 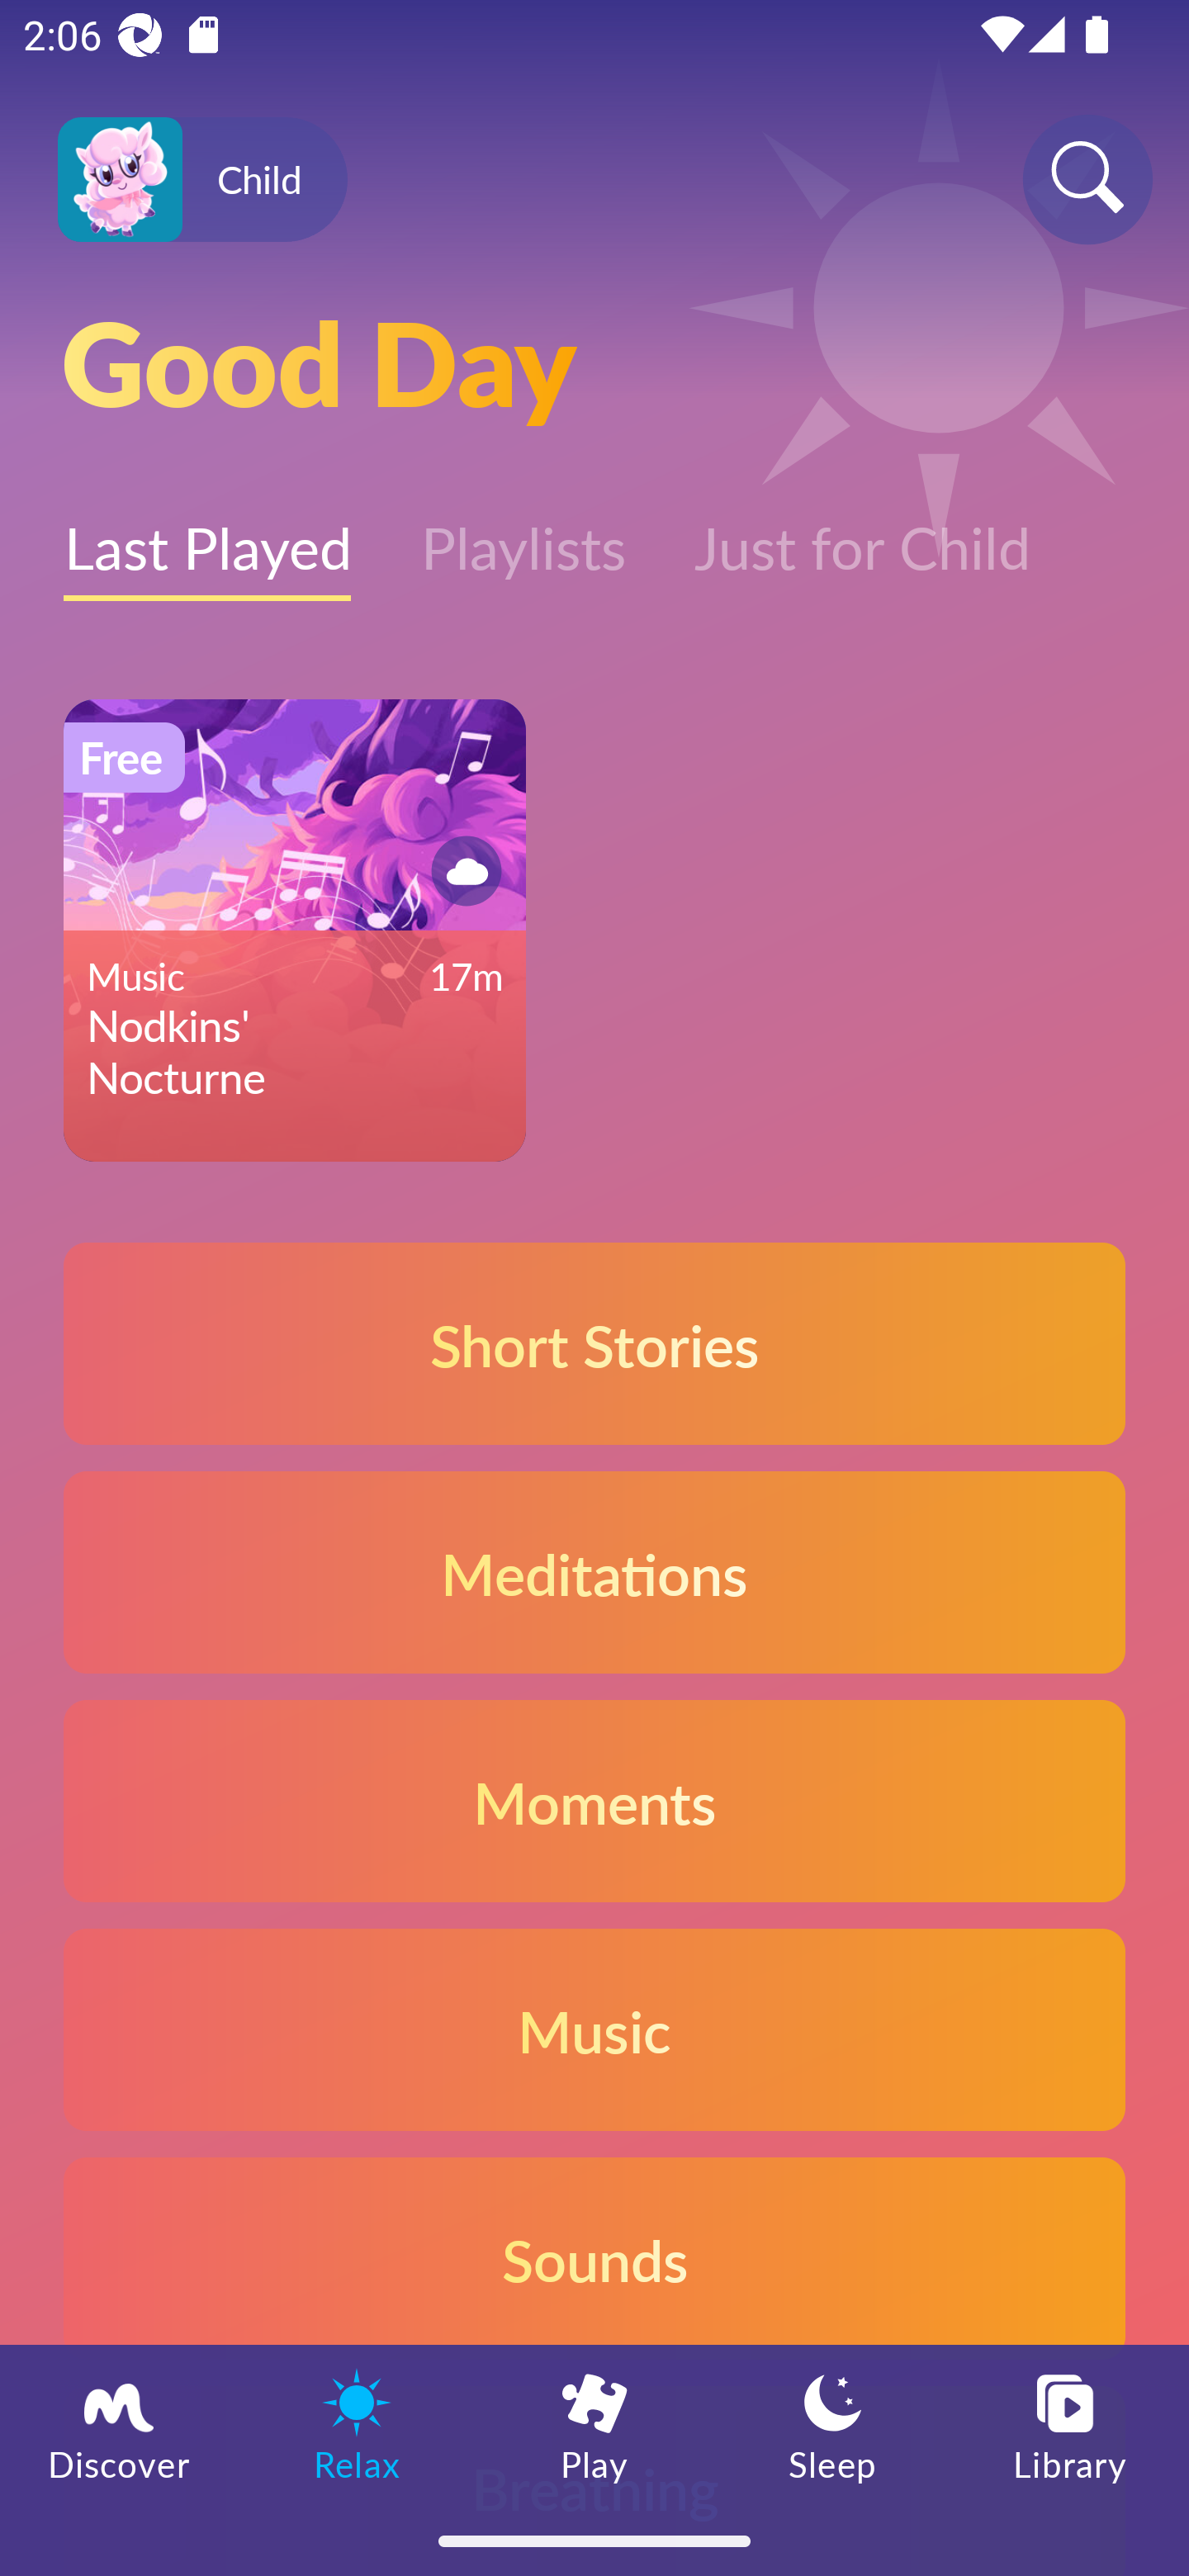 What do you see at coordinates (594, 1342) in the screenshot?
I see `Short Stories` at bounding box center [594, 1342].